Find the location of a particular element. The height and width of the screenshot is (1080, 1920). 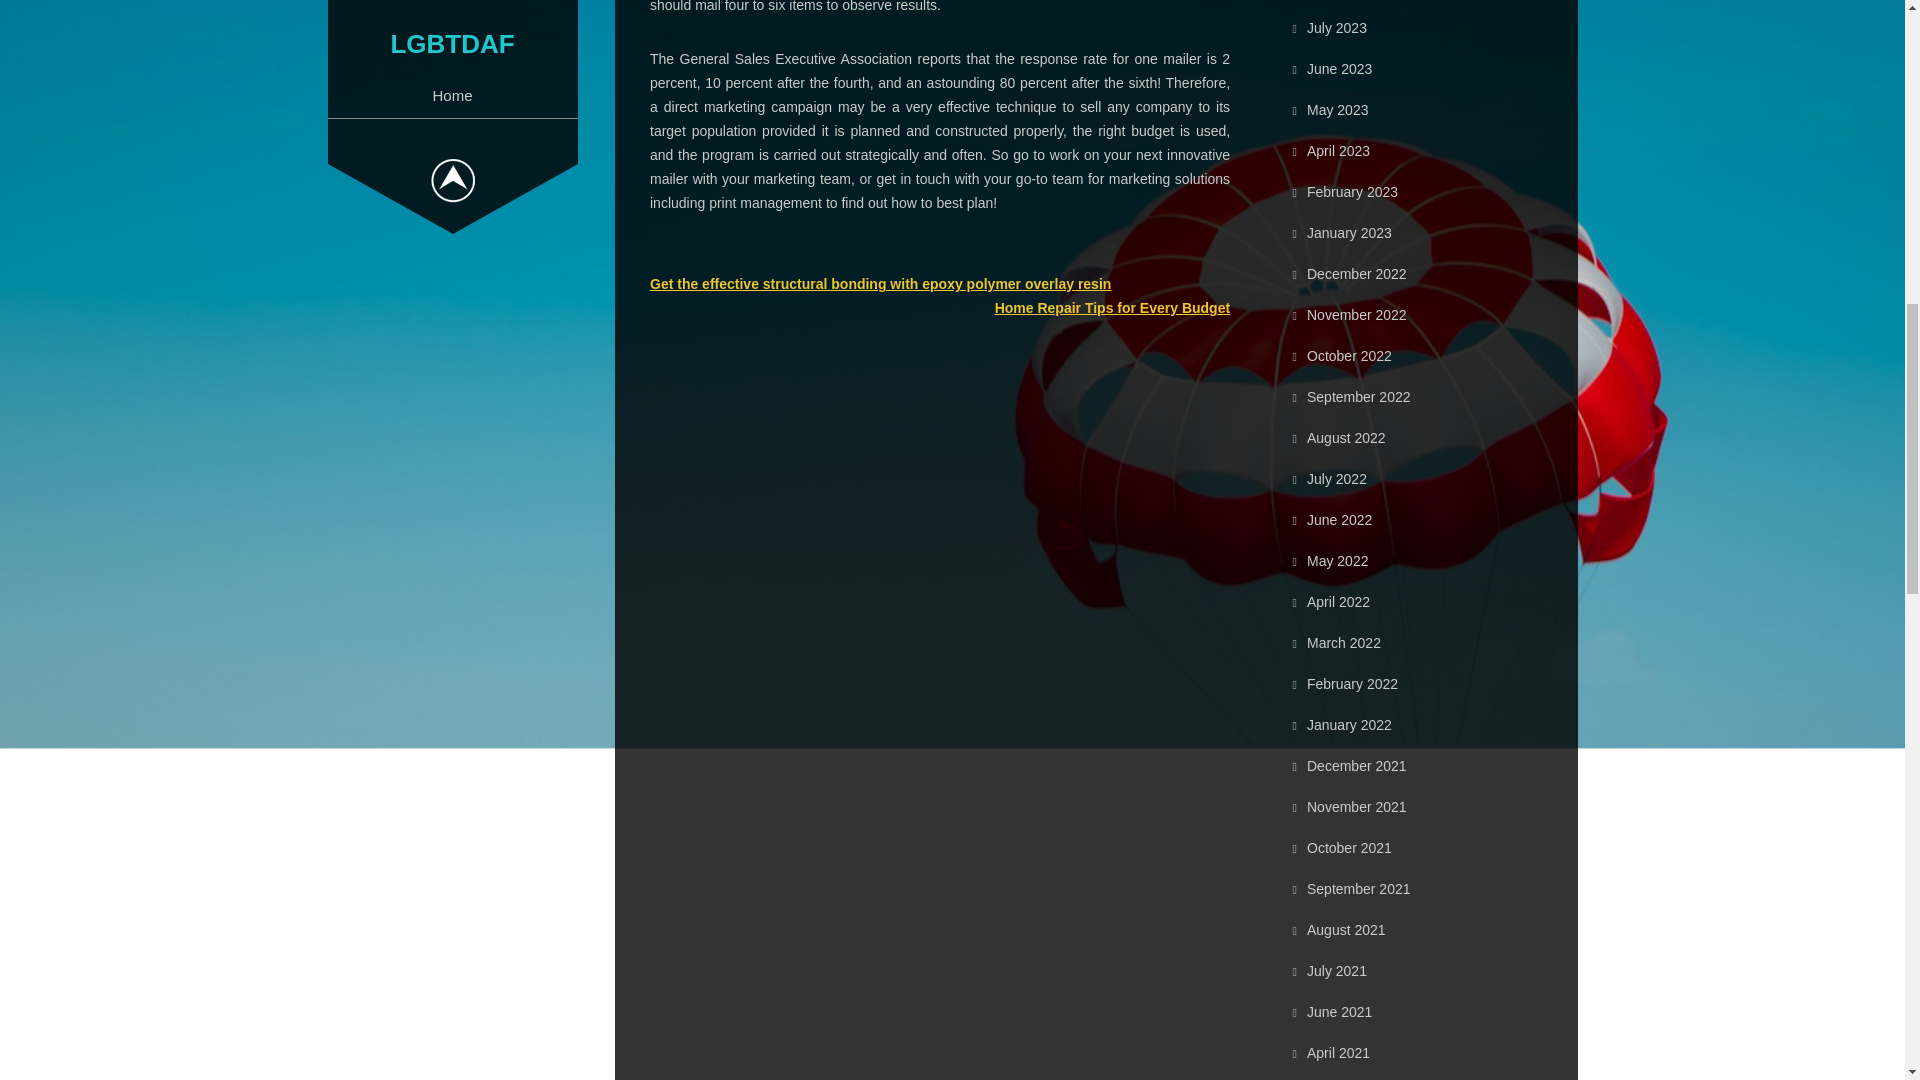

May 2022 is located at coordinates (1337, 560).